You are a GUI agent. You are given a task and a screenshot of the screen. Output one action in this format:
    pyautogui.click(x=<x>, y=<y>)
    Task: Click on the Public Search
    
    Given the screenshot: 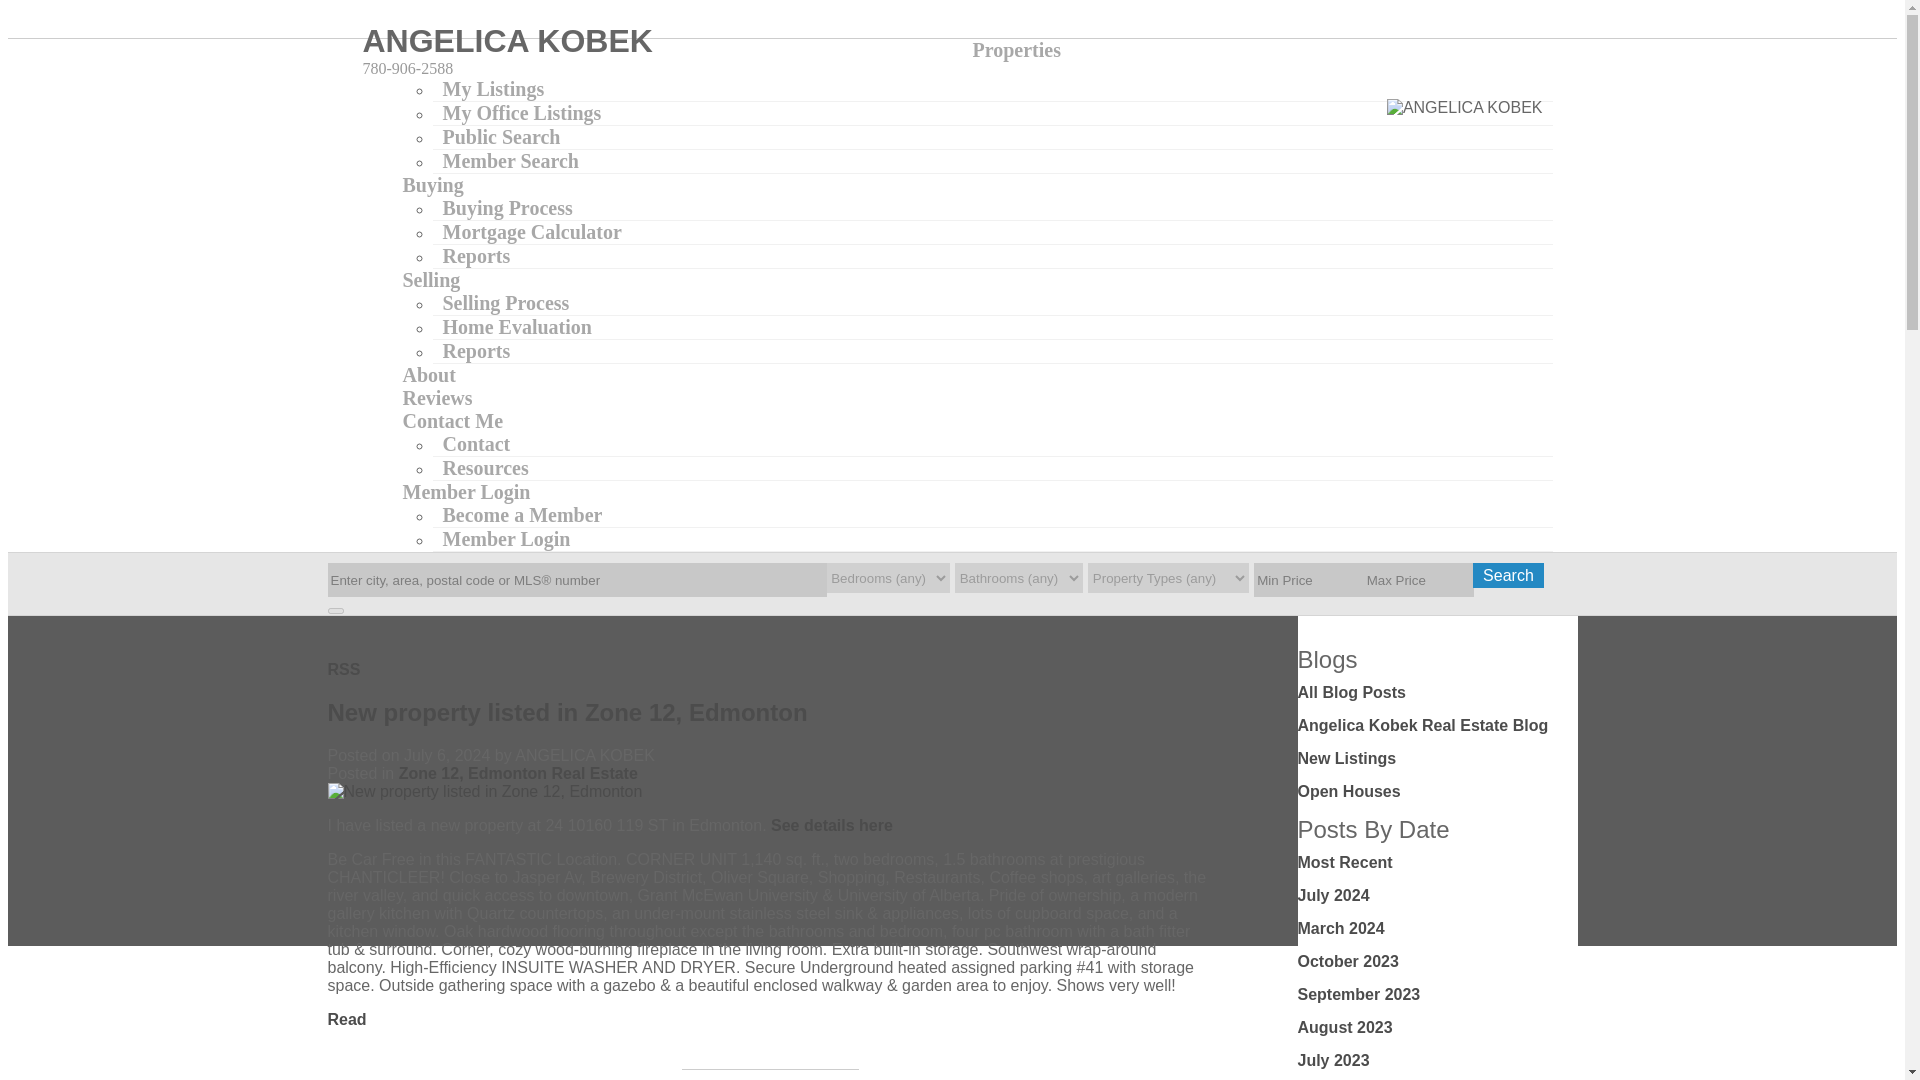 What is the action you would take?
    pyautogui.click(x=501, y=136)
    